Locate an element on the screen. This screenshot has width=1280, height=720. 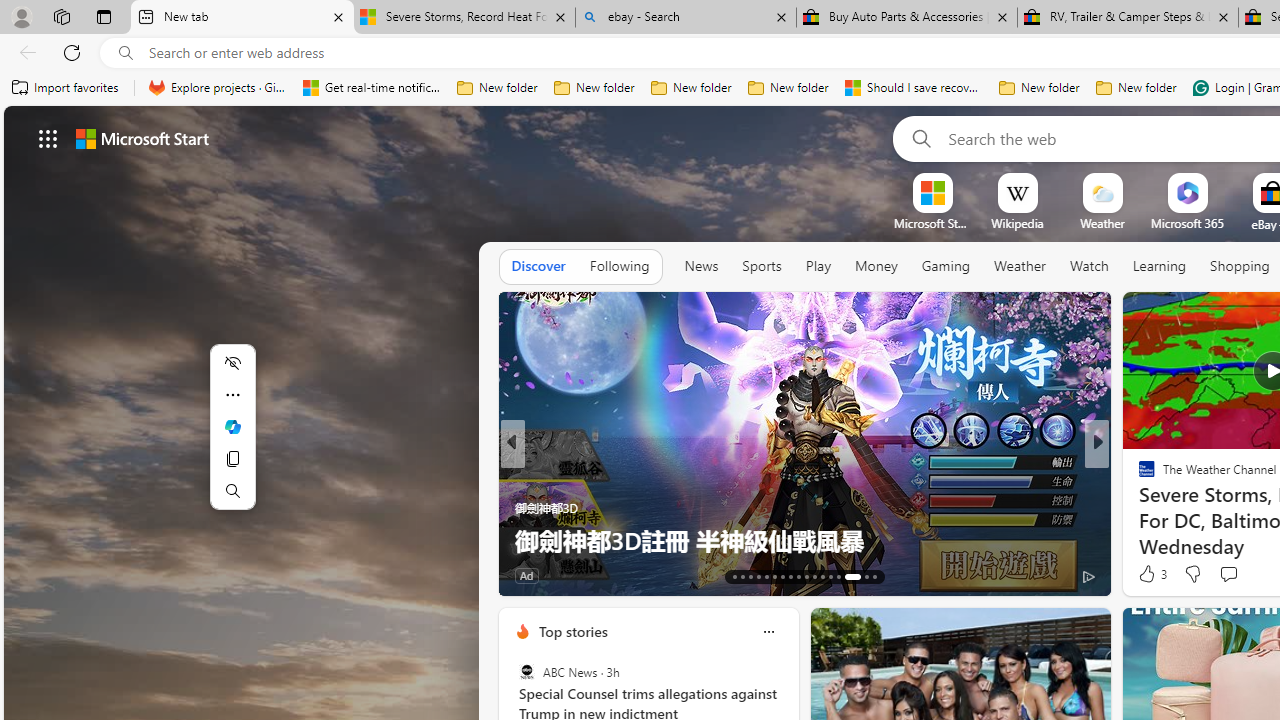
AutomationID: tab-27 is located at coordinates (846, 576).